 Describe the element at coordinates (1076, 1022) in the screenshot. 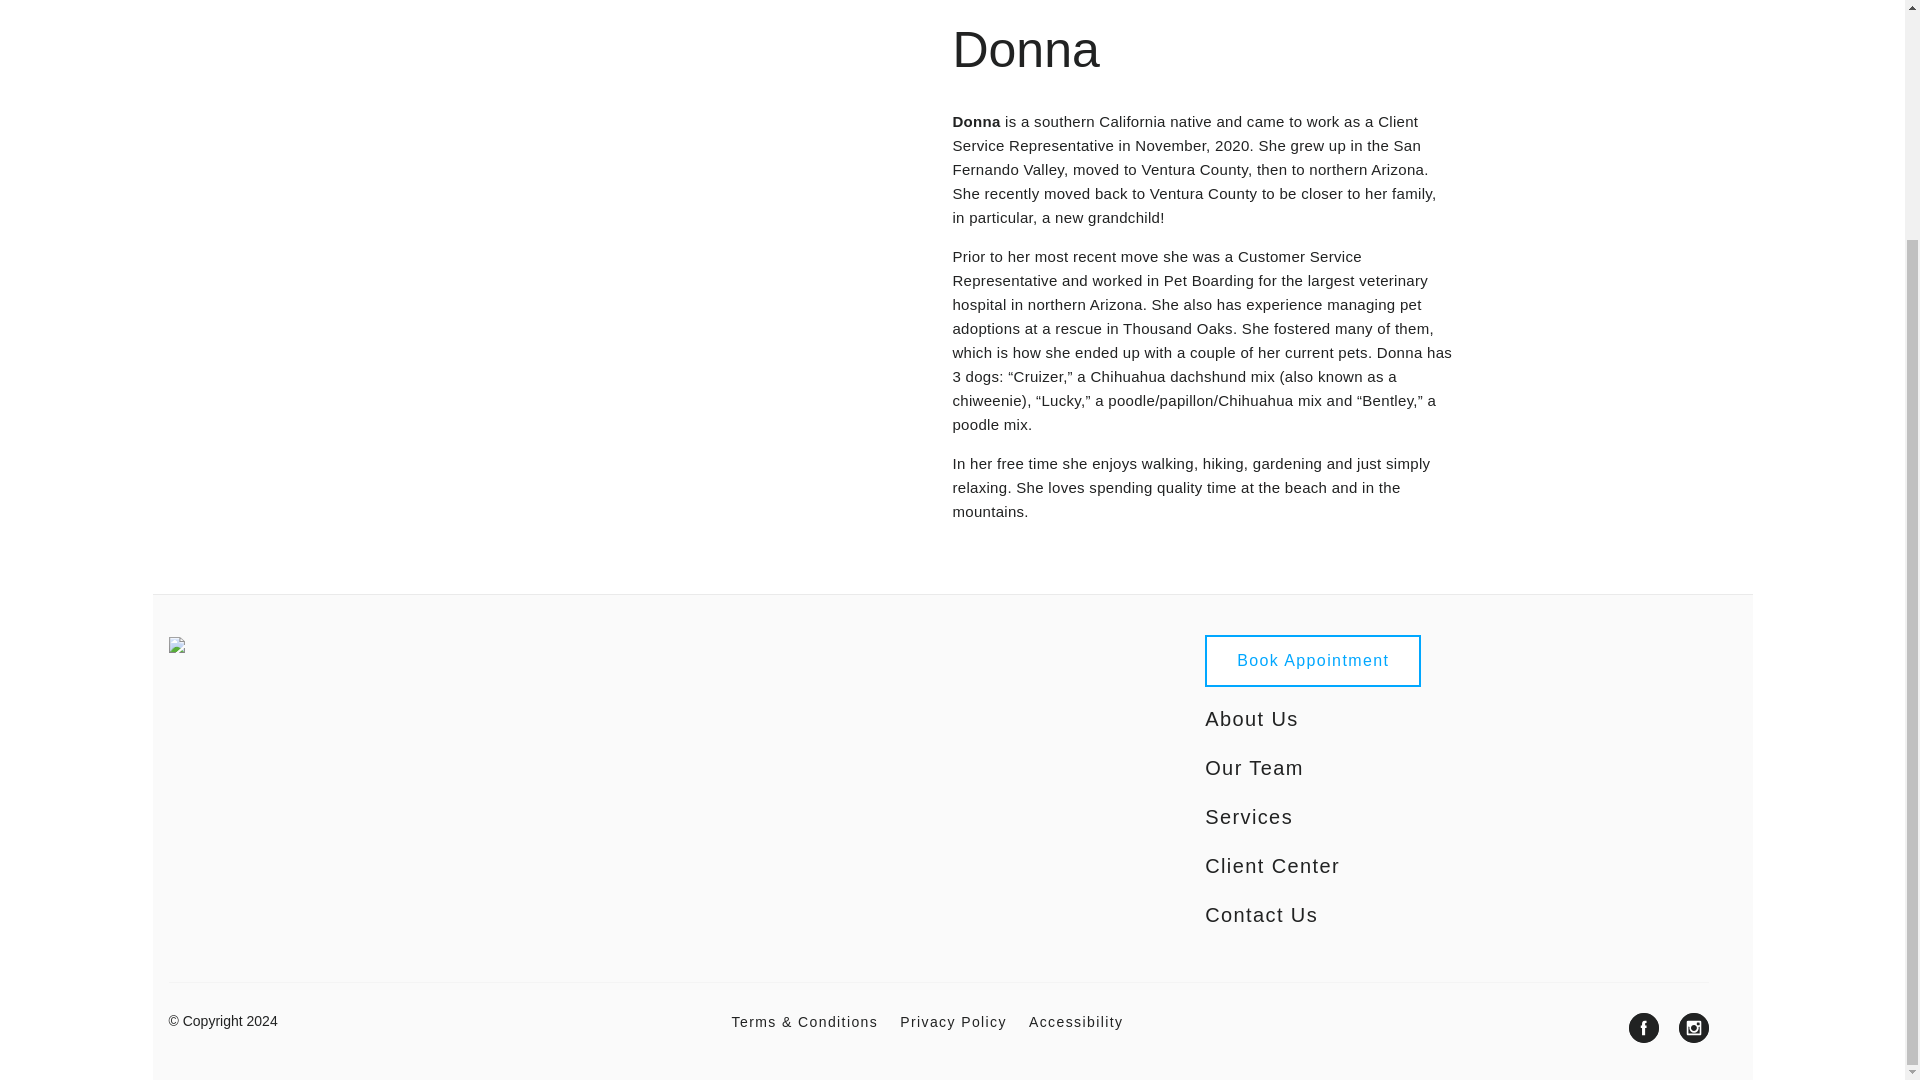

I see `Accessibility` at that location.